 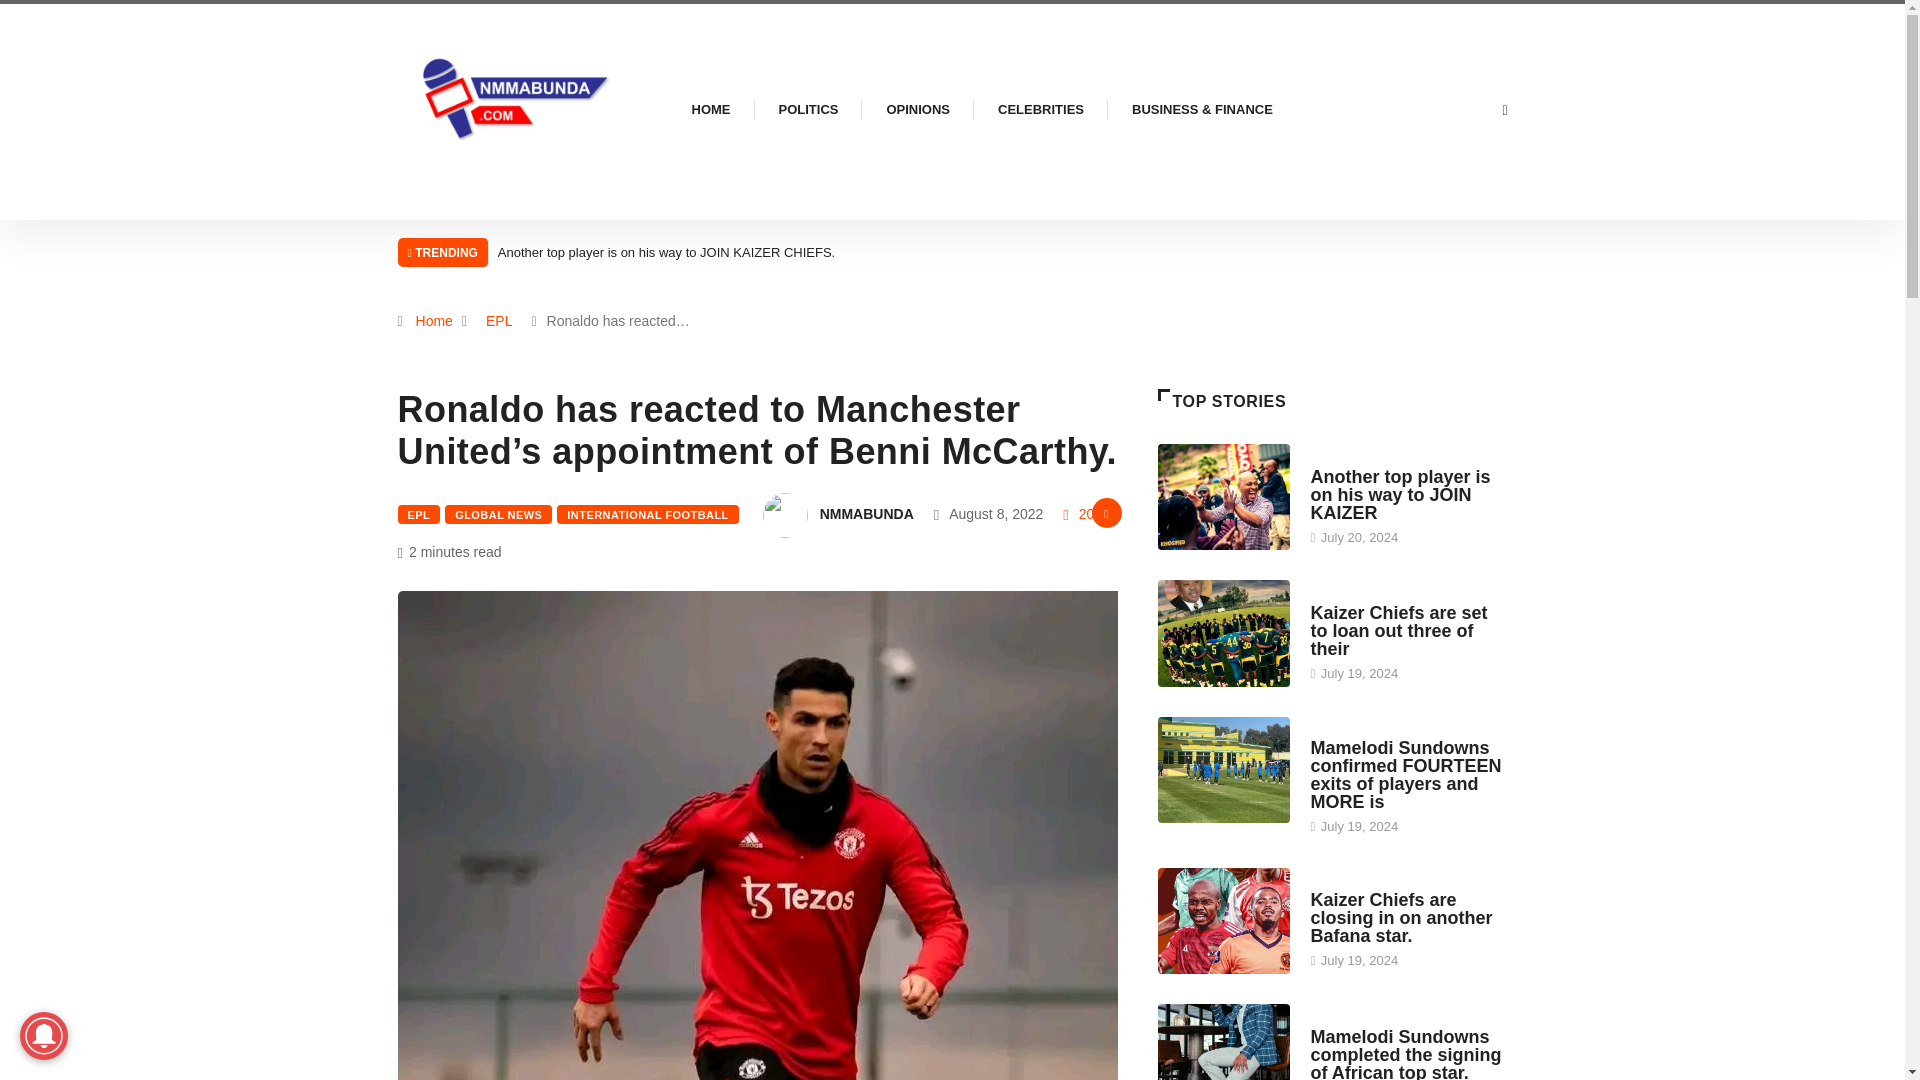 I want to click on INTERNATIONAL FOOTBALL, so click(x=646, y=514).